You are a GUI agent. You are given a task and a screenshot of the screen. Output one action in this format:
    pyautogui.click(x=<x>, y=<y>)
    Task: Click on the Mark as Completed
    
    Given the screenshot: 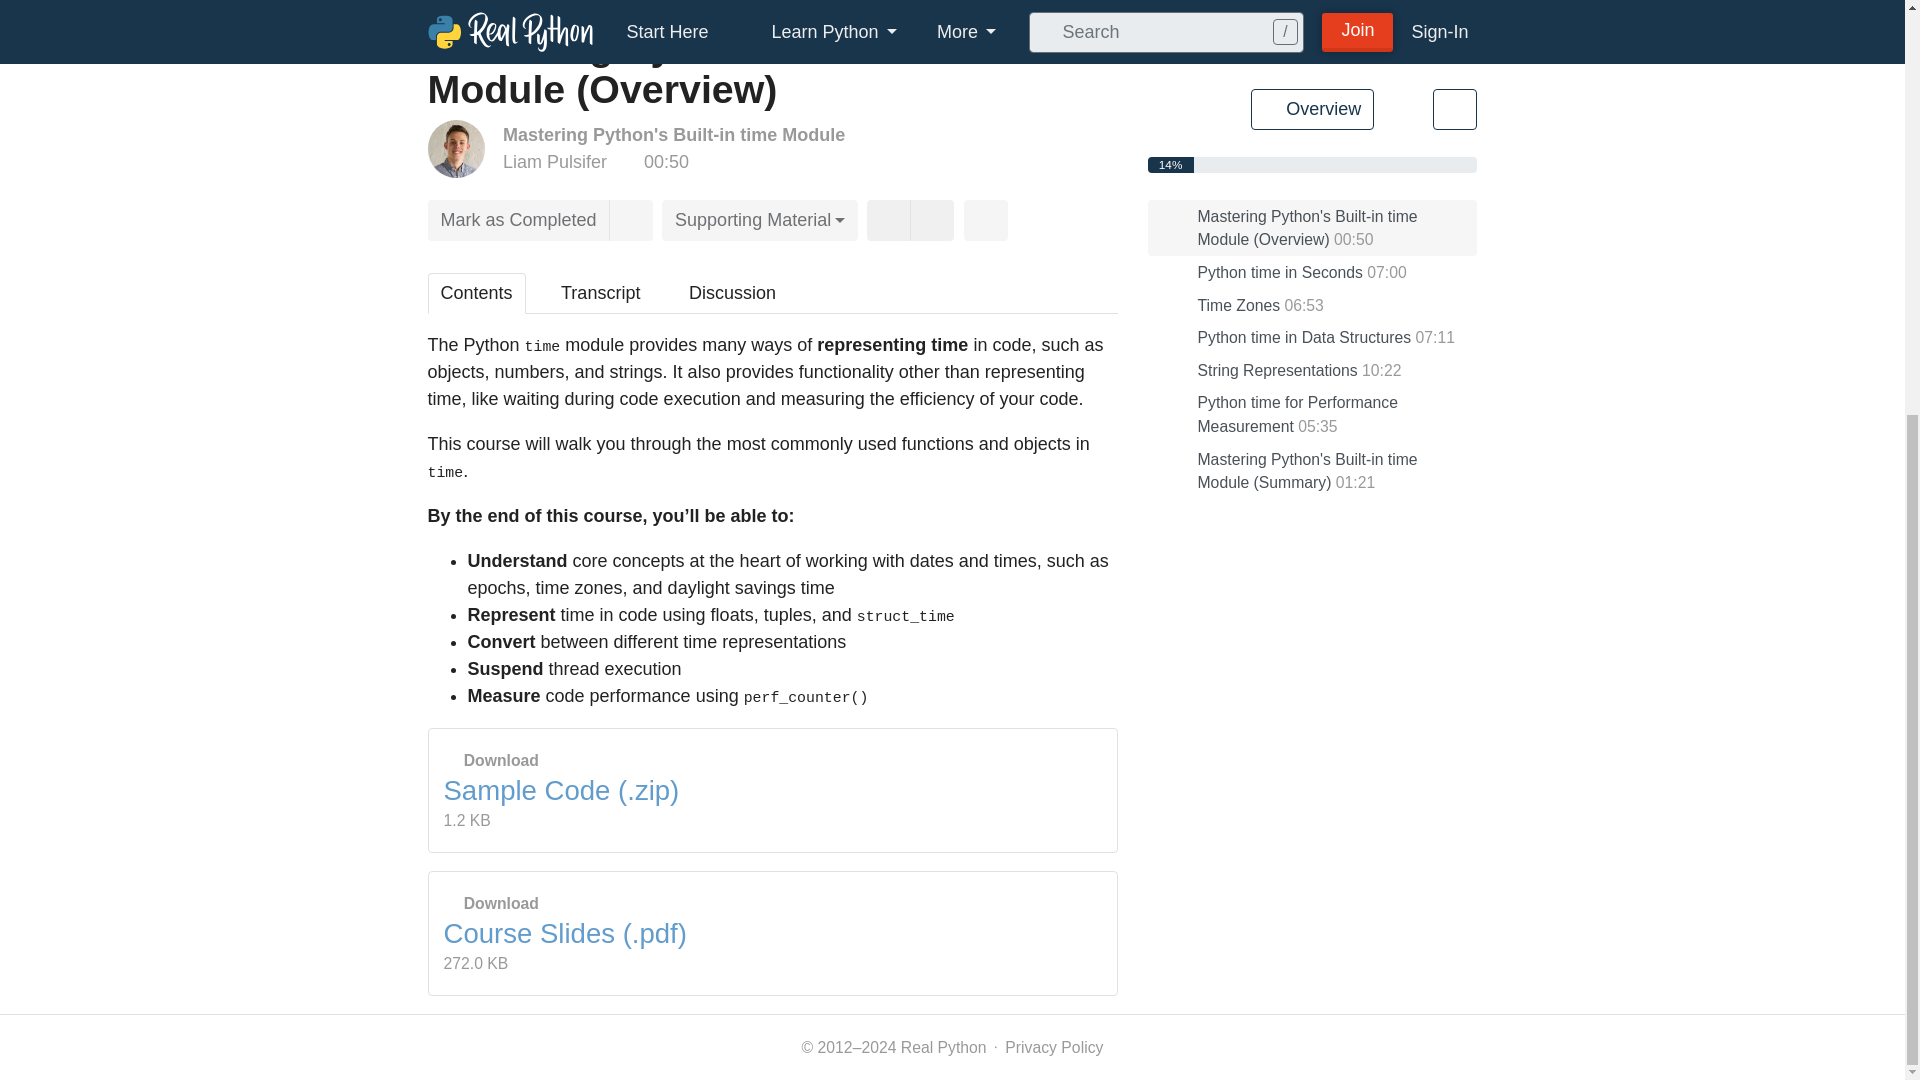 What is the action you would take?
    pyautogui.click(x=519, y=220)
    